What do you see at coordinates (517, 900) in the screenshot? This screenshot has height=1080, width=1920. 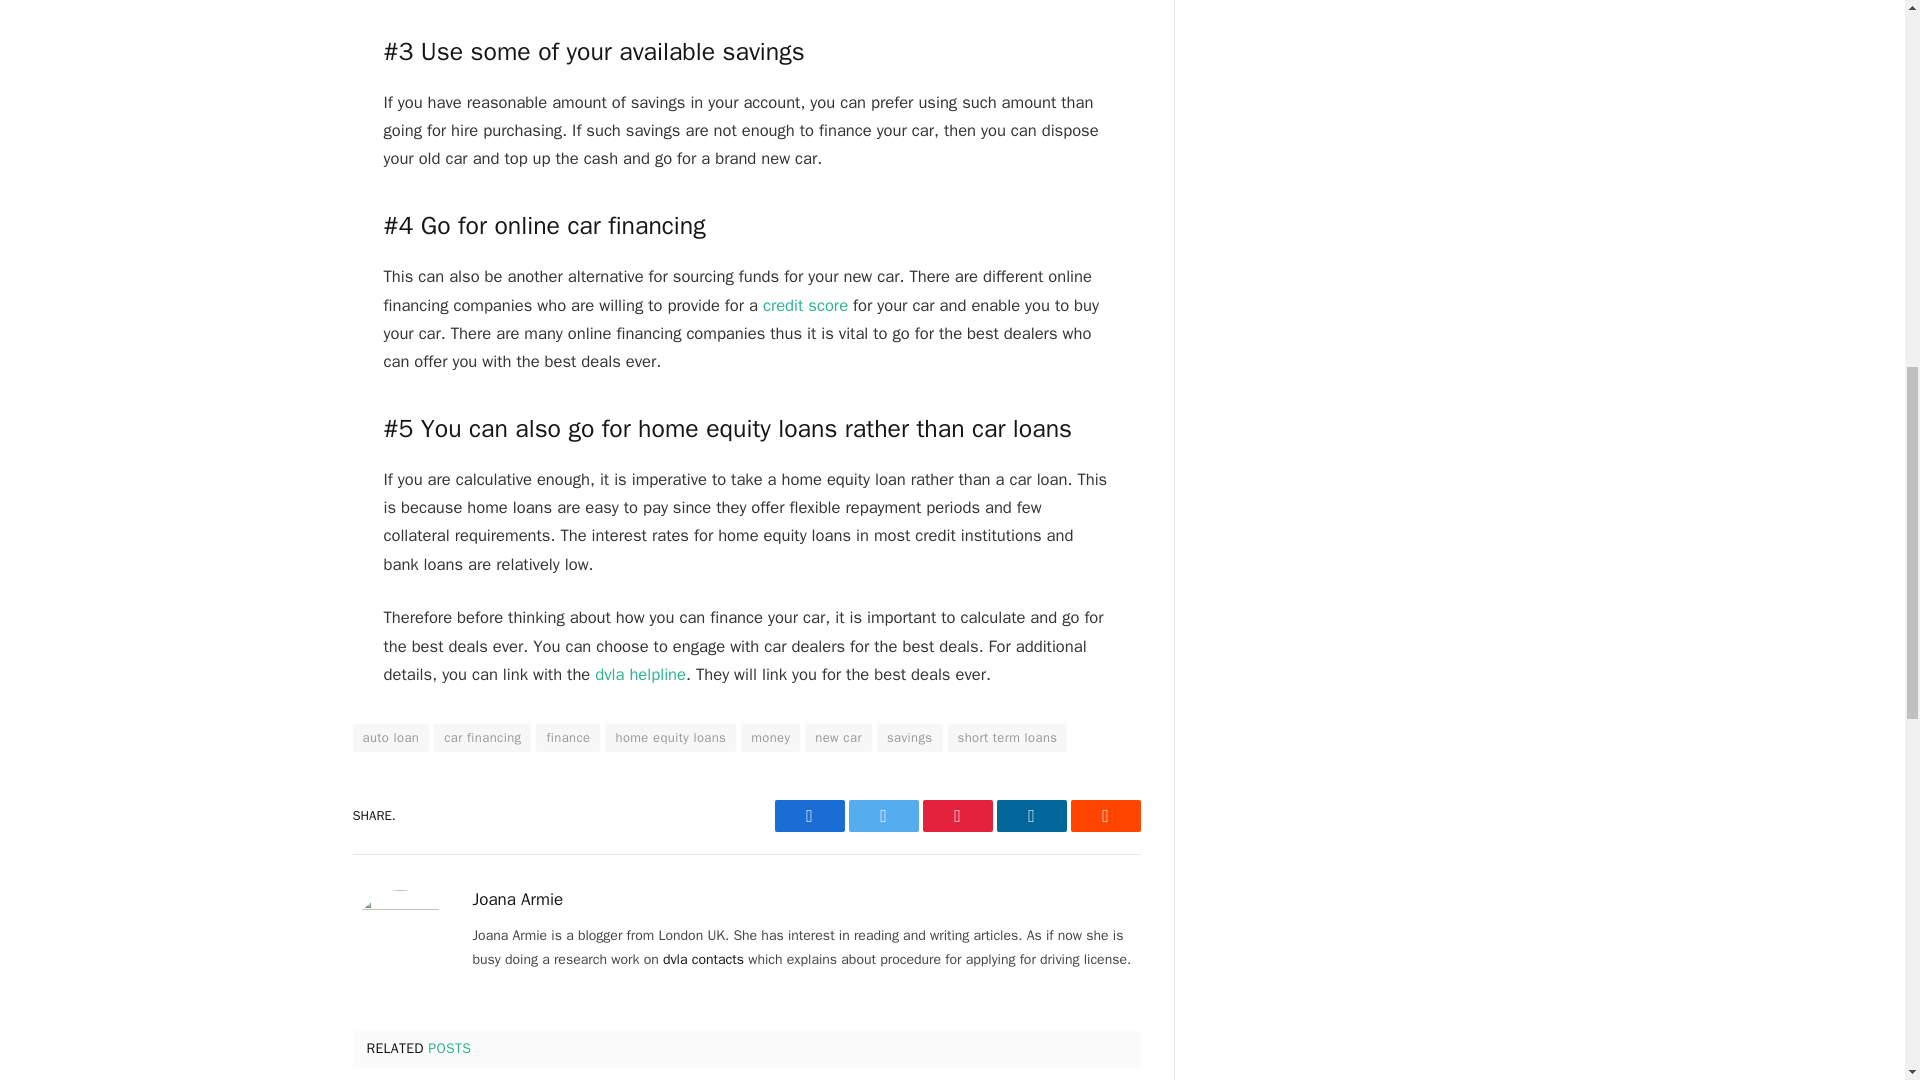 I see `Posts by Joana Armie` at bounding box center [517, 900].